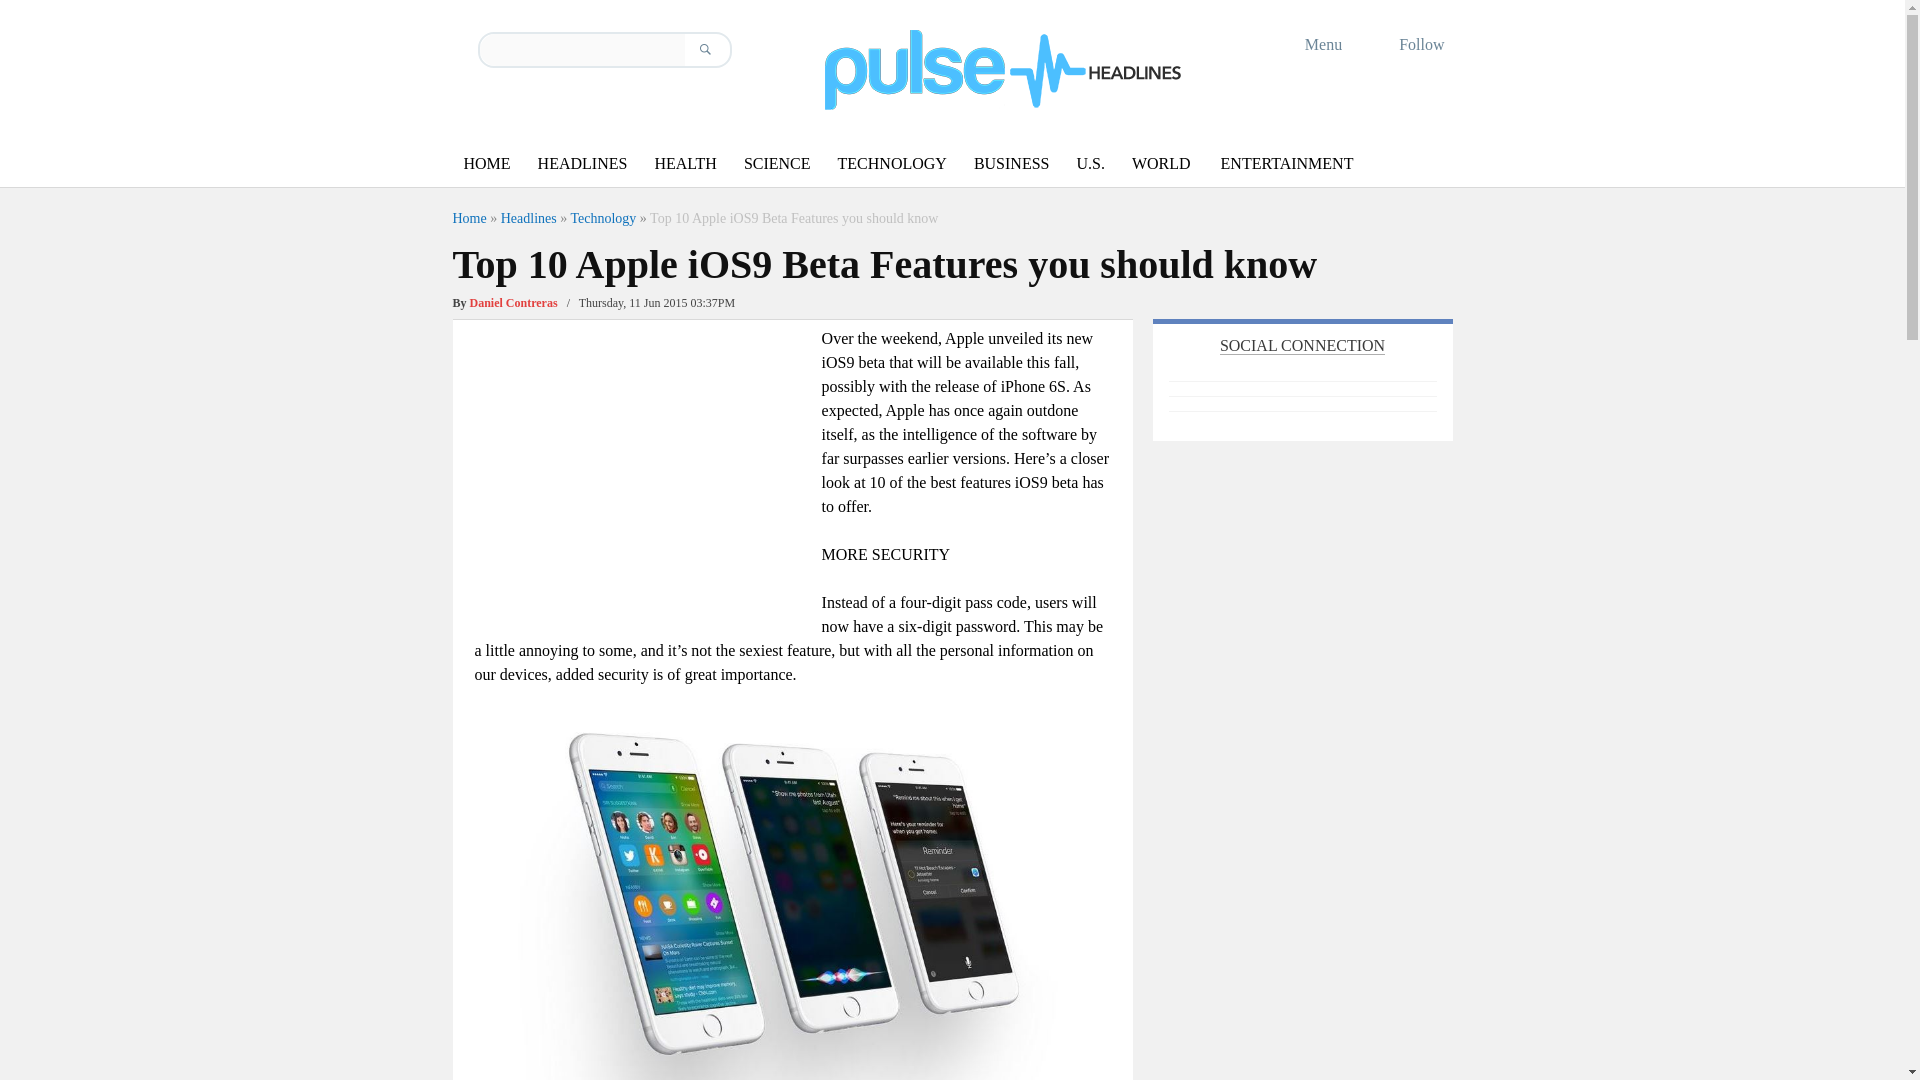 The image size is (1920, 1080). I want to click on SCIENCE, so click(777, 164).